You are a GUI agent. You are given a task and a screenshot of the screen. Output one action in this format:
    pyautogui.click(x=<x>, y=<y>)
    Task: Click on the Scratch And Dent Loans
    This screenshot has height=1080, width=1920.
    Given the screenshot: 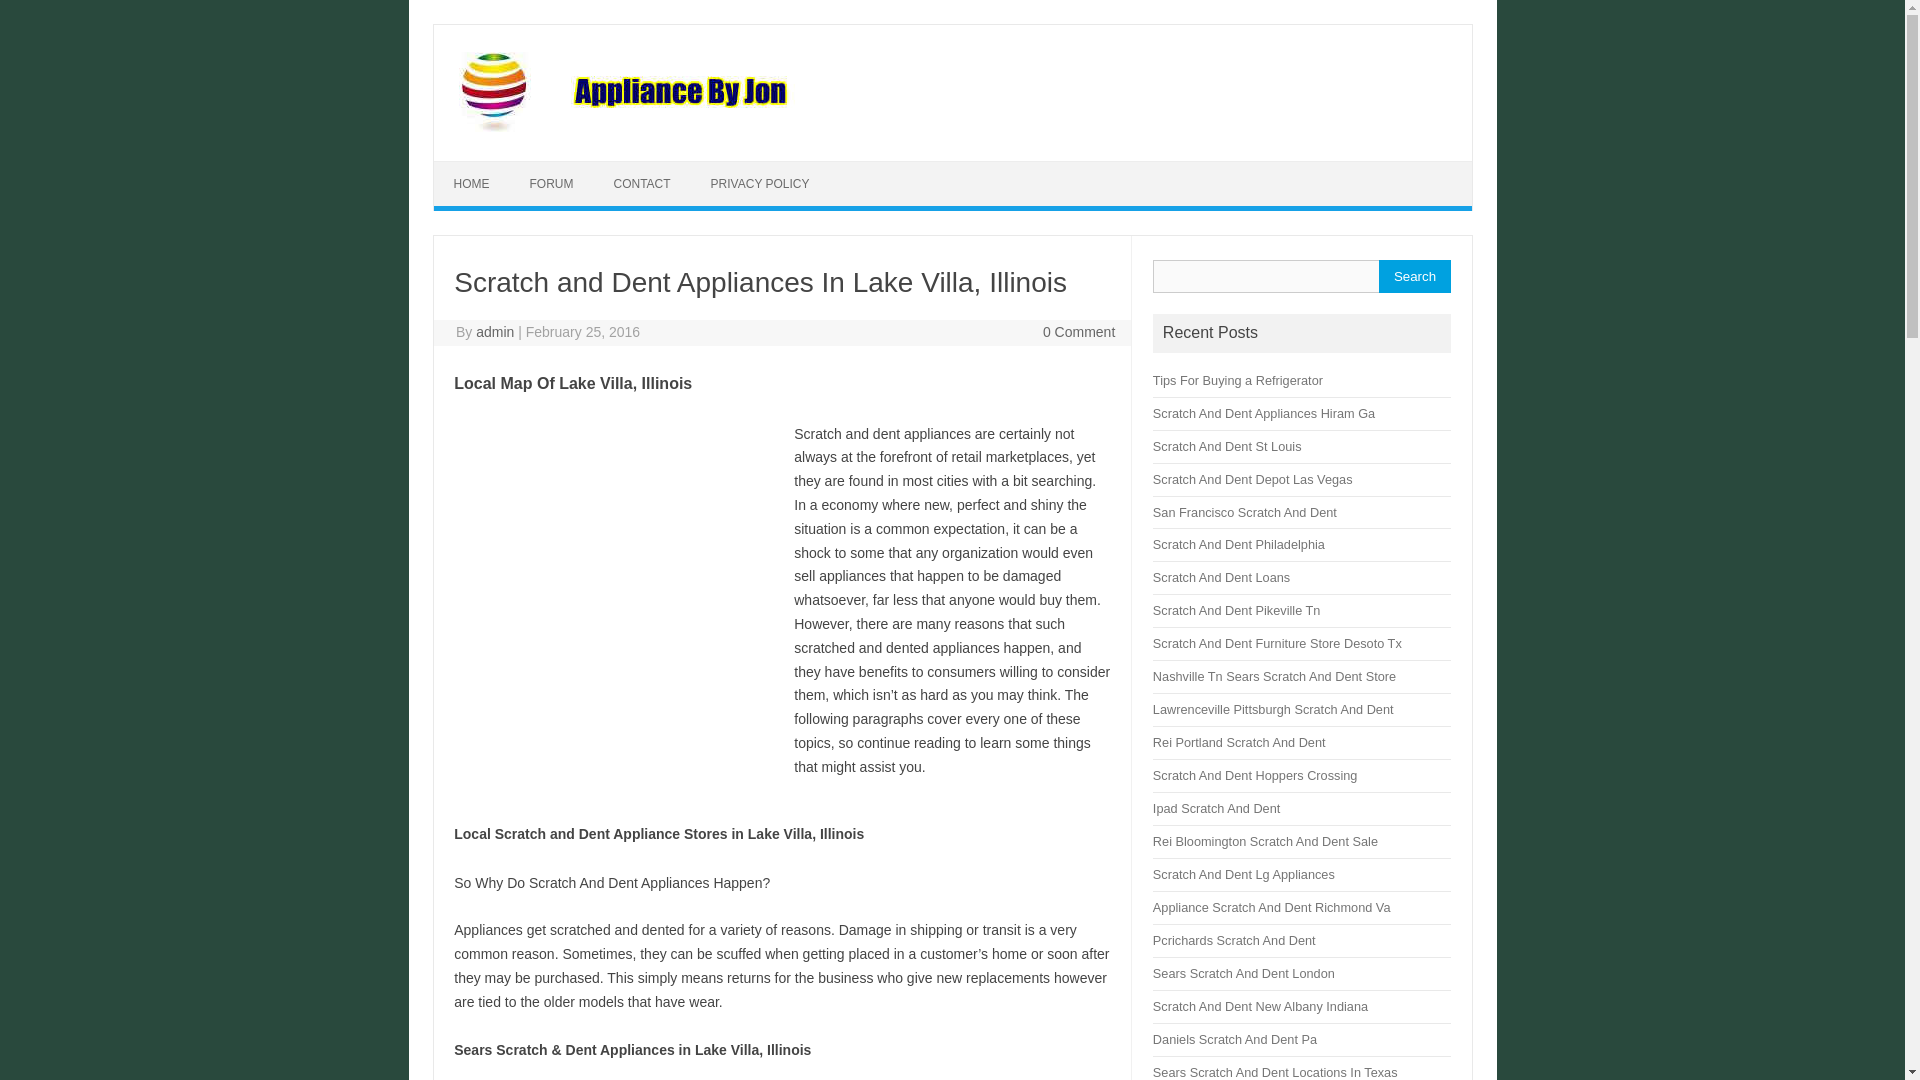 What is the action you would take?
    pyautogui.click(x=1222, y=578)
    